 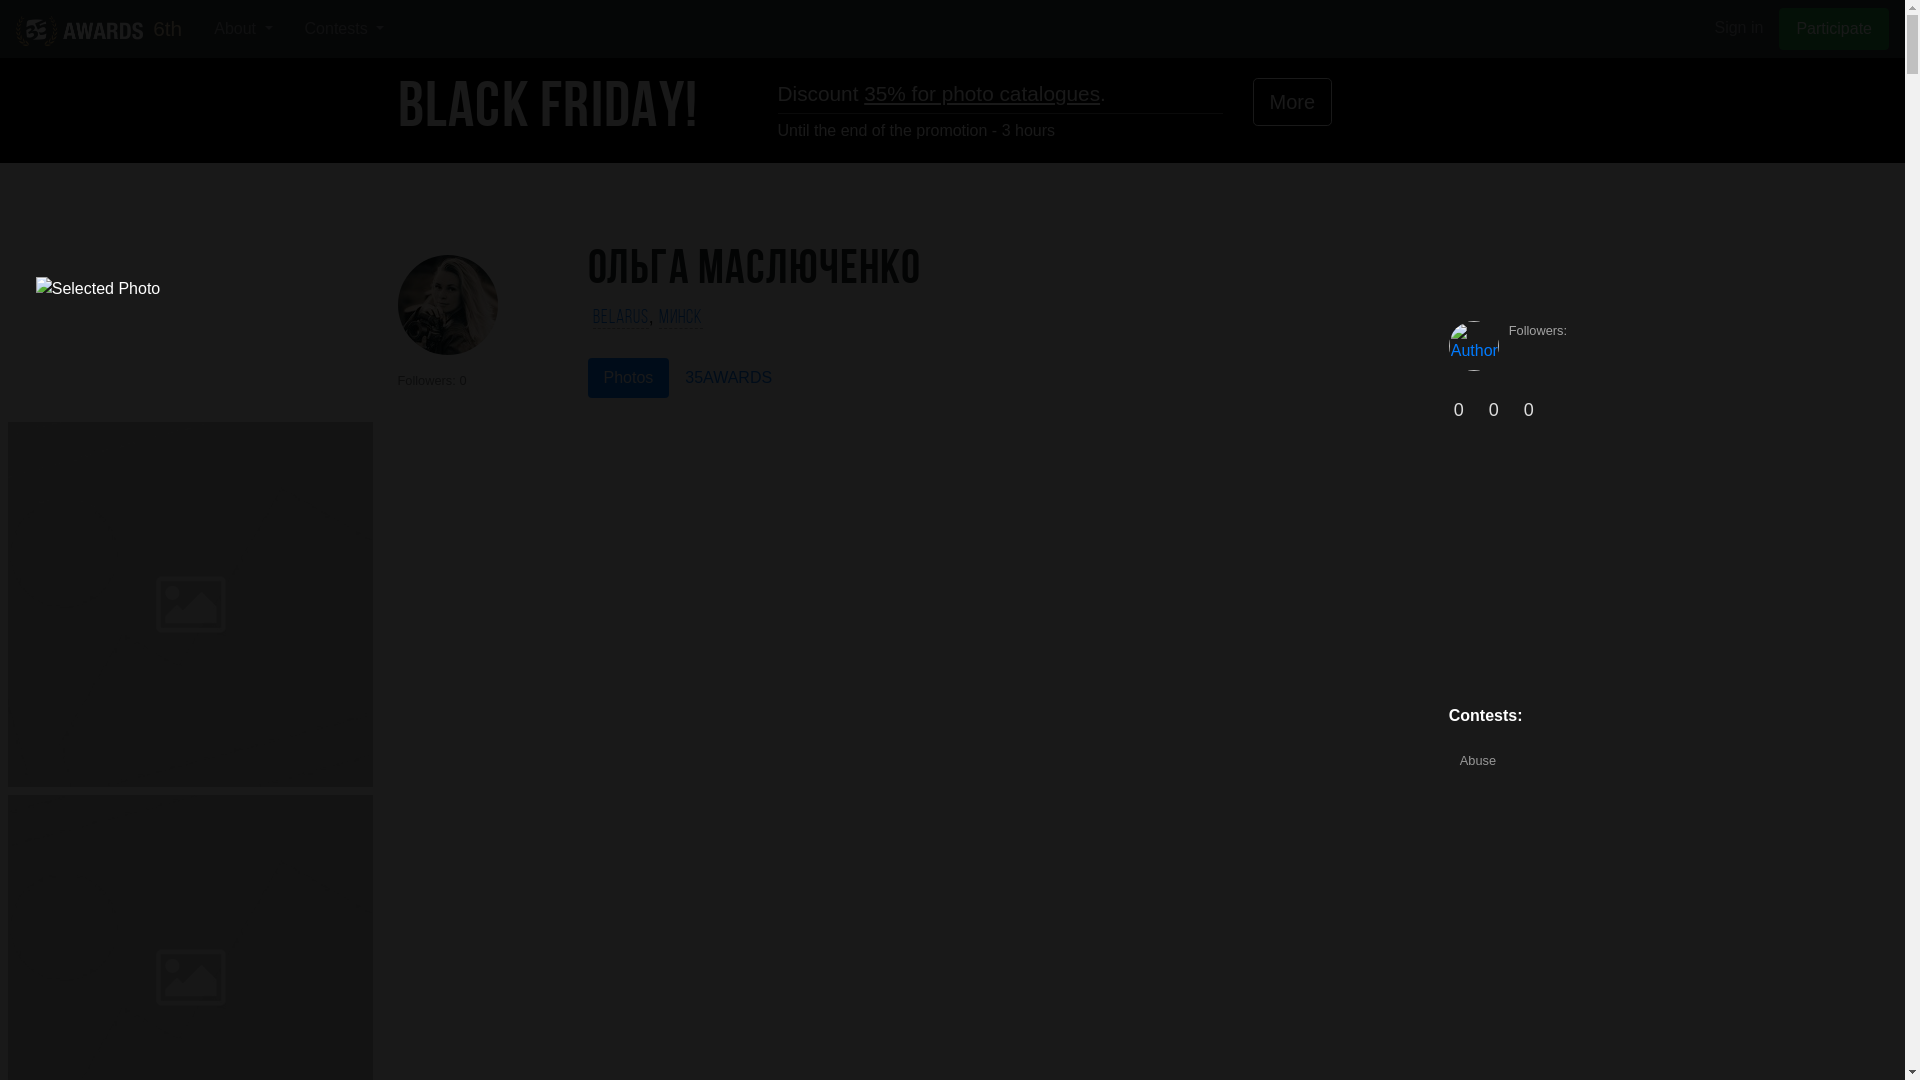 I want to click on More, so click(x=1292, y=102).